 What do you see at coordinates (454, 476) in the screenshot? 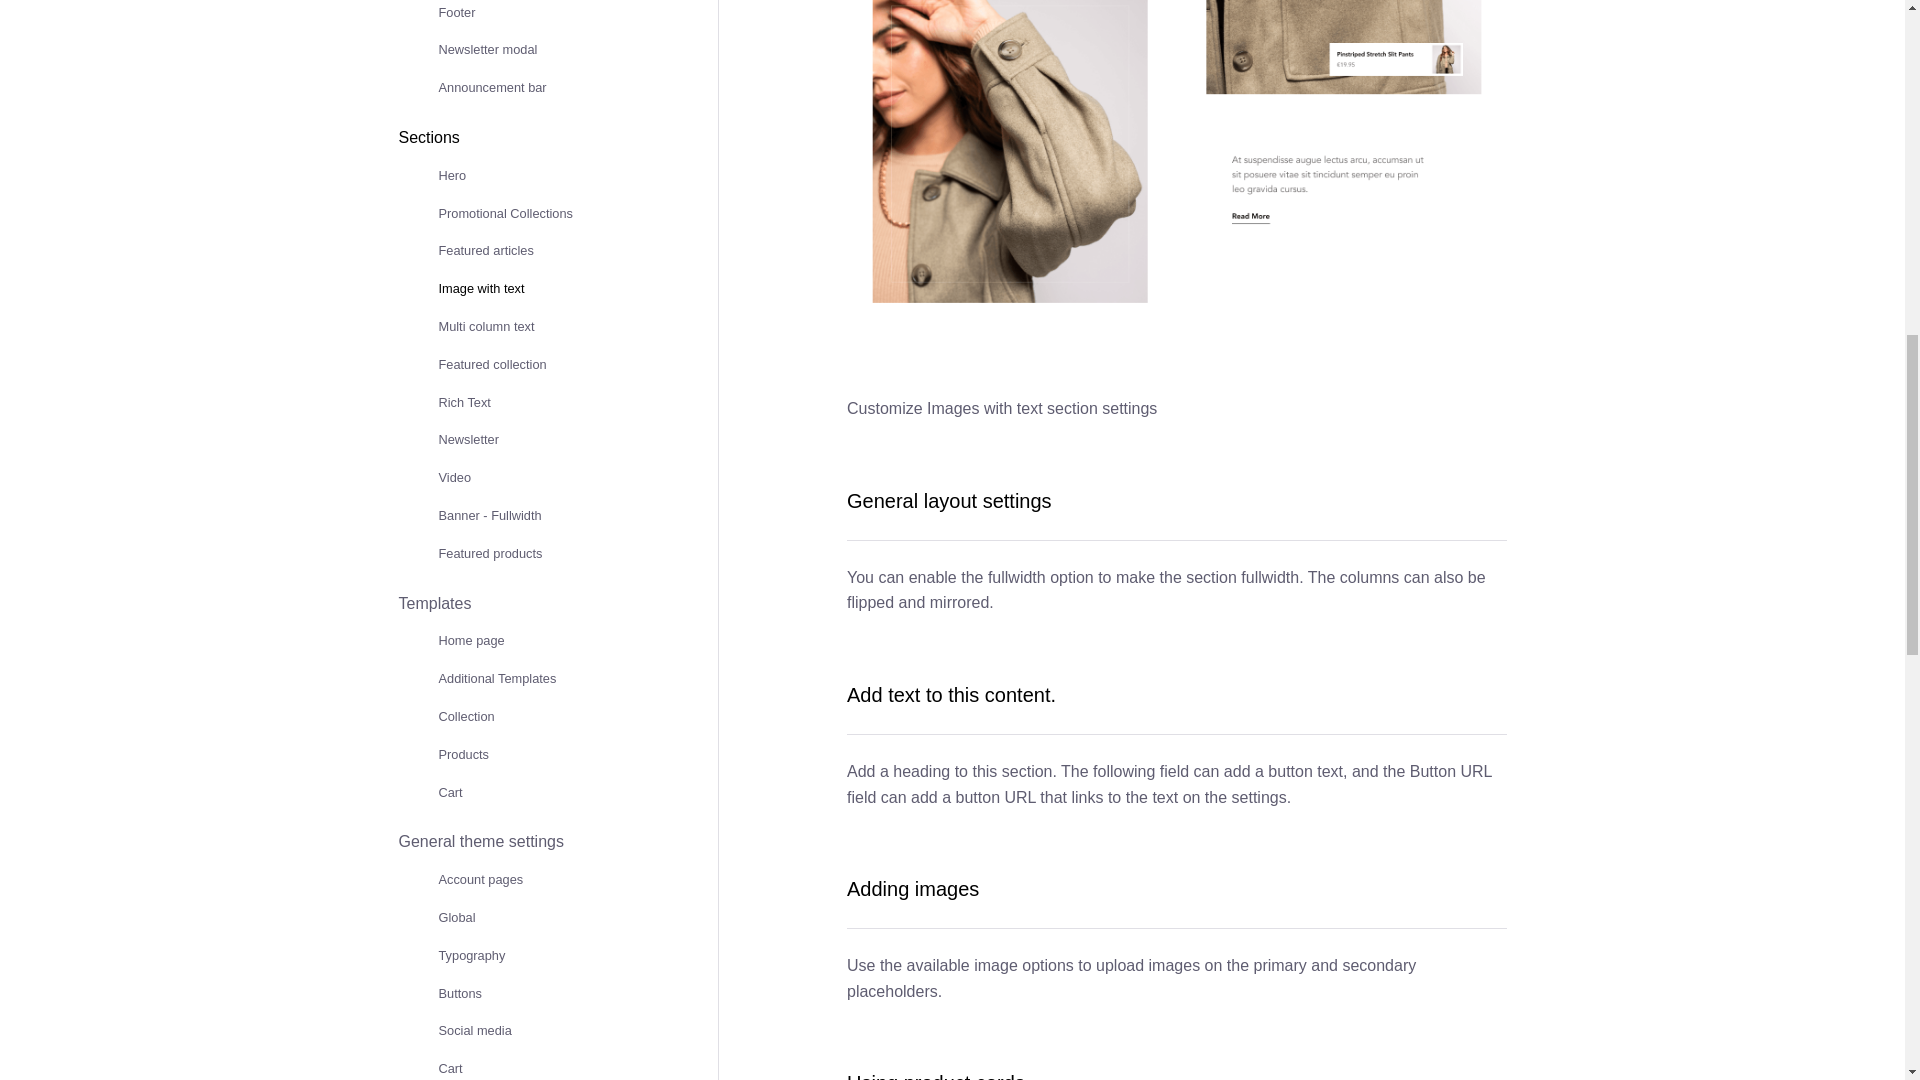
I see `Video` at bounding box center [454, 476].